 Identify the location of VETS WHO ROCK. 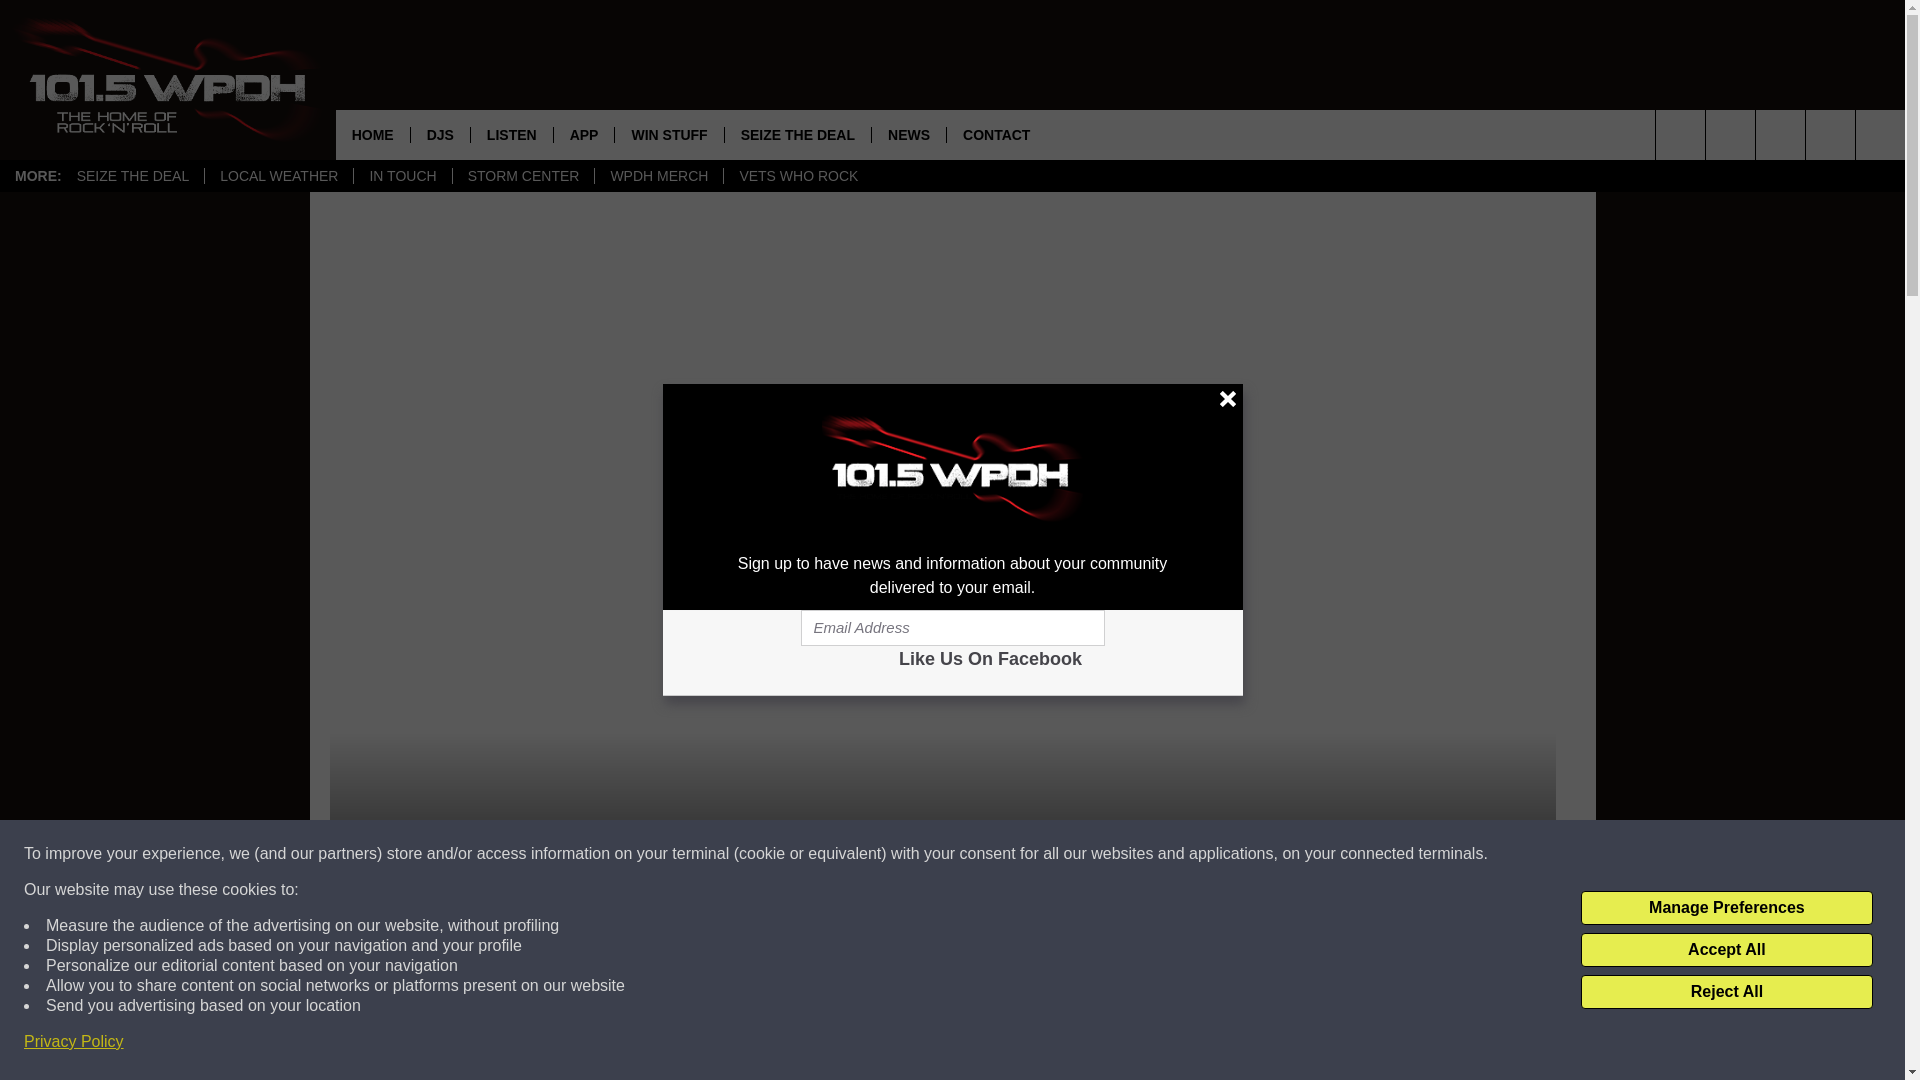
(798, 176).